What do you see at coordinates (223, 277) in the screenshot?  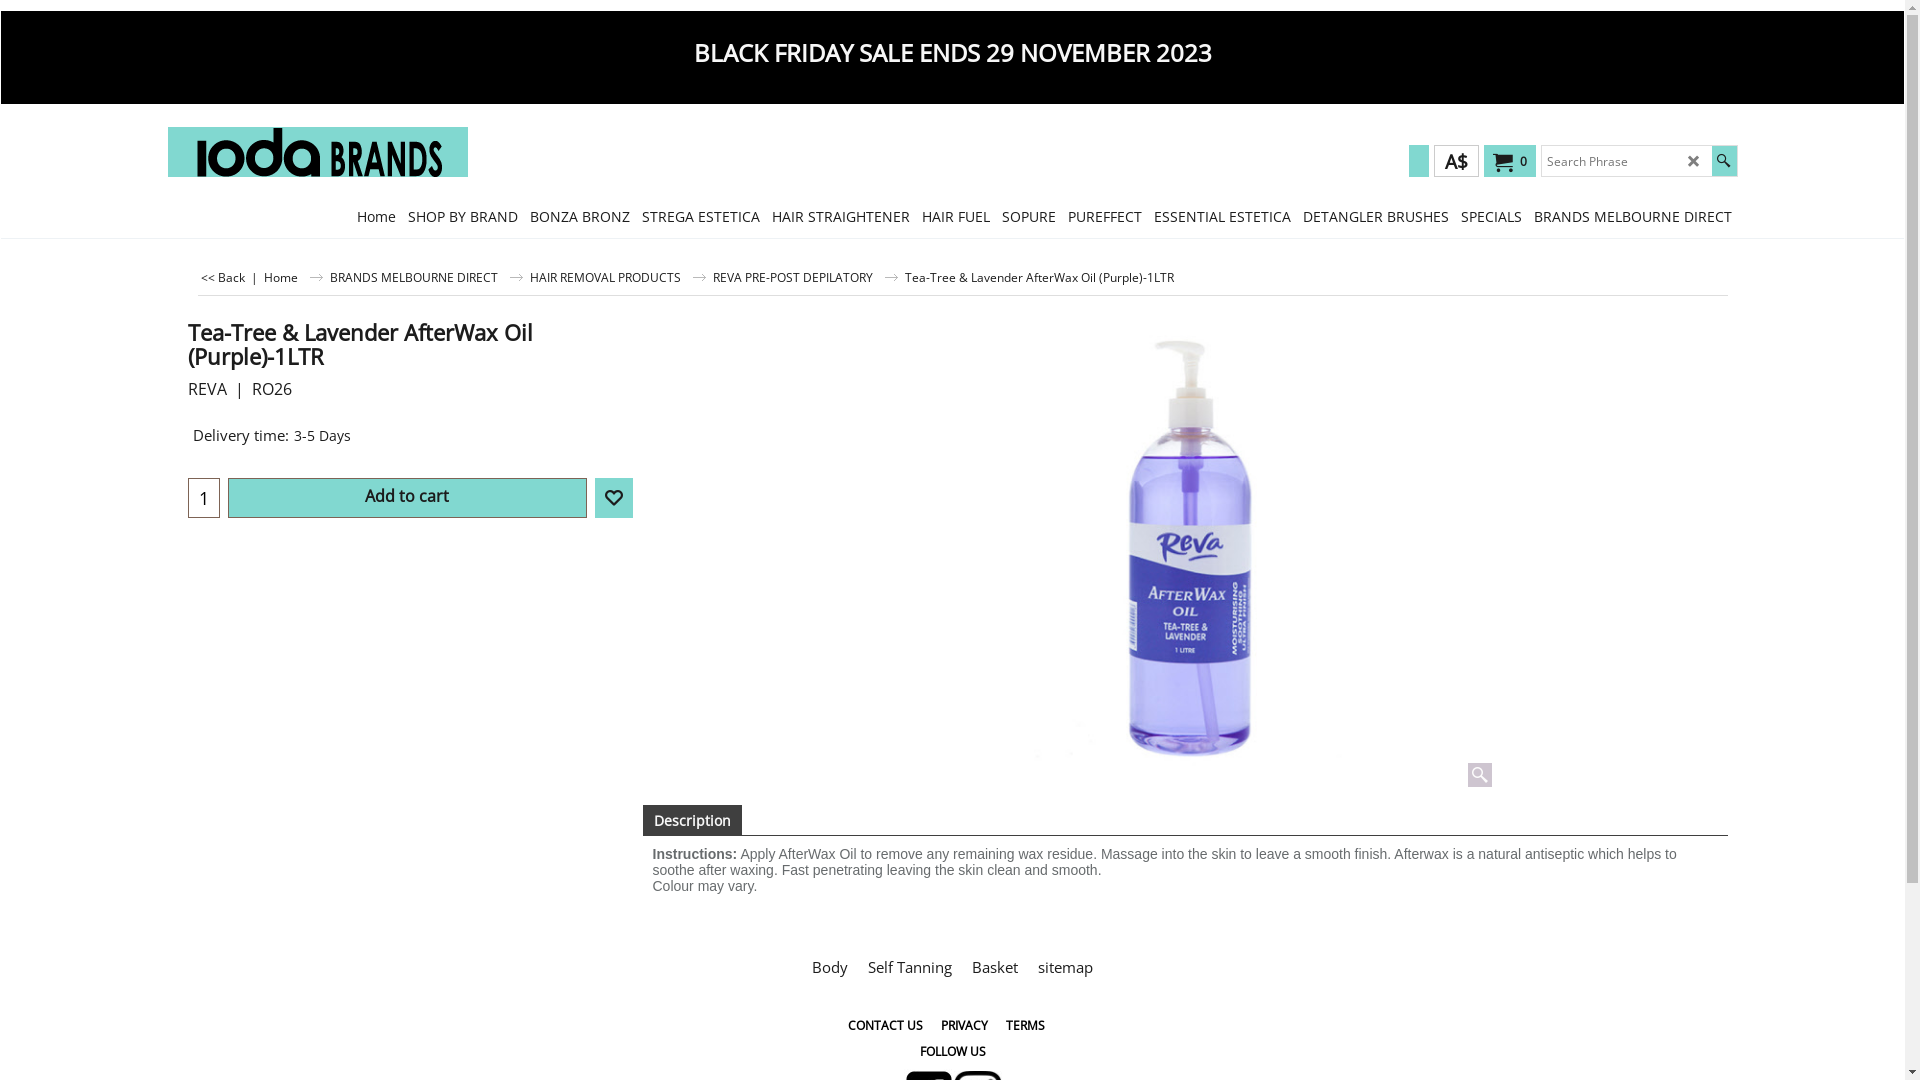 I see ` << Back ` at bounding box center [223, 277].